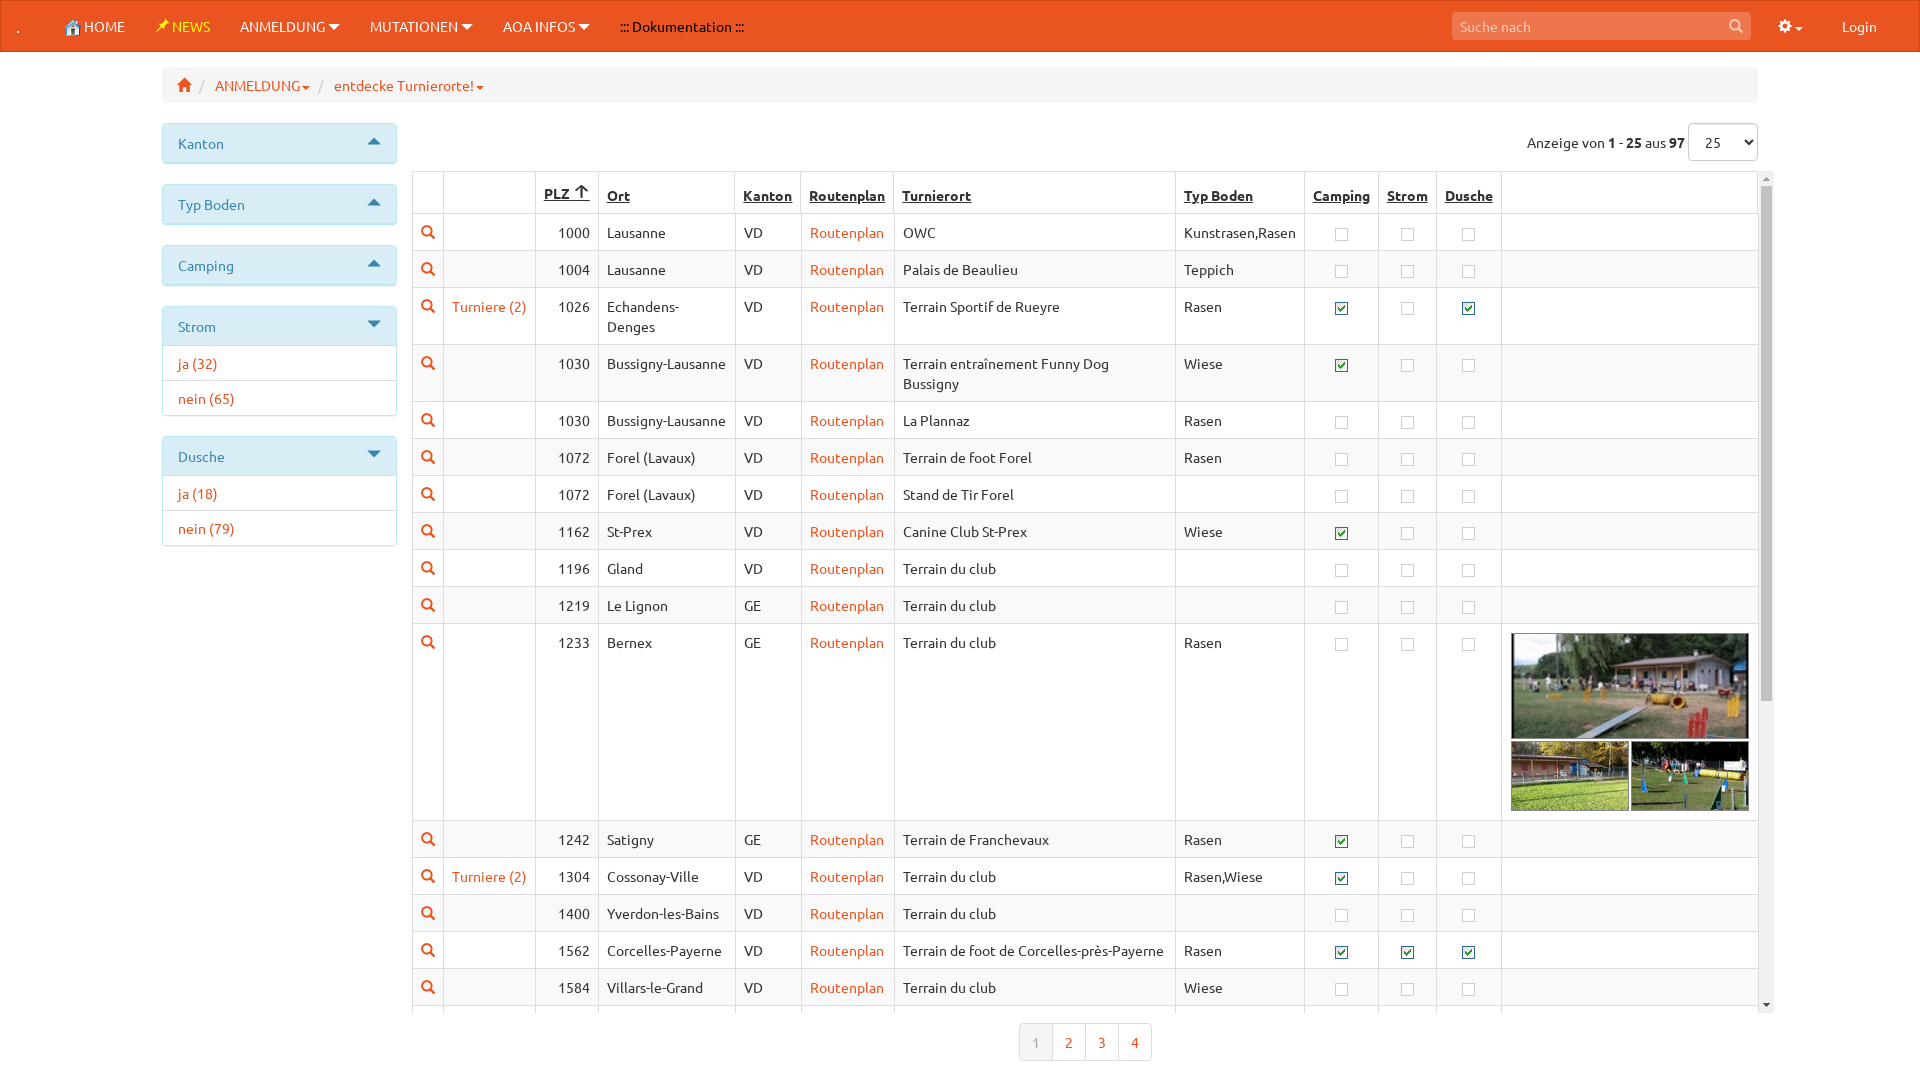 The width and height of the screenshot is (1920, 1080). What do you see at coordinates (847, 568) in the screenshot?
I see `Routenplan` at bounding box center [847, 568].